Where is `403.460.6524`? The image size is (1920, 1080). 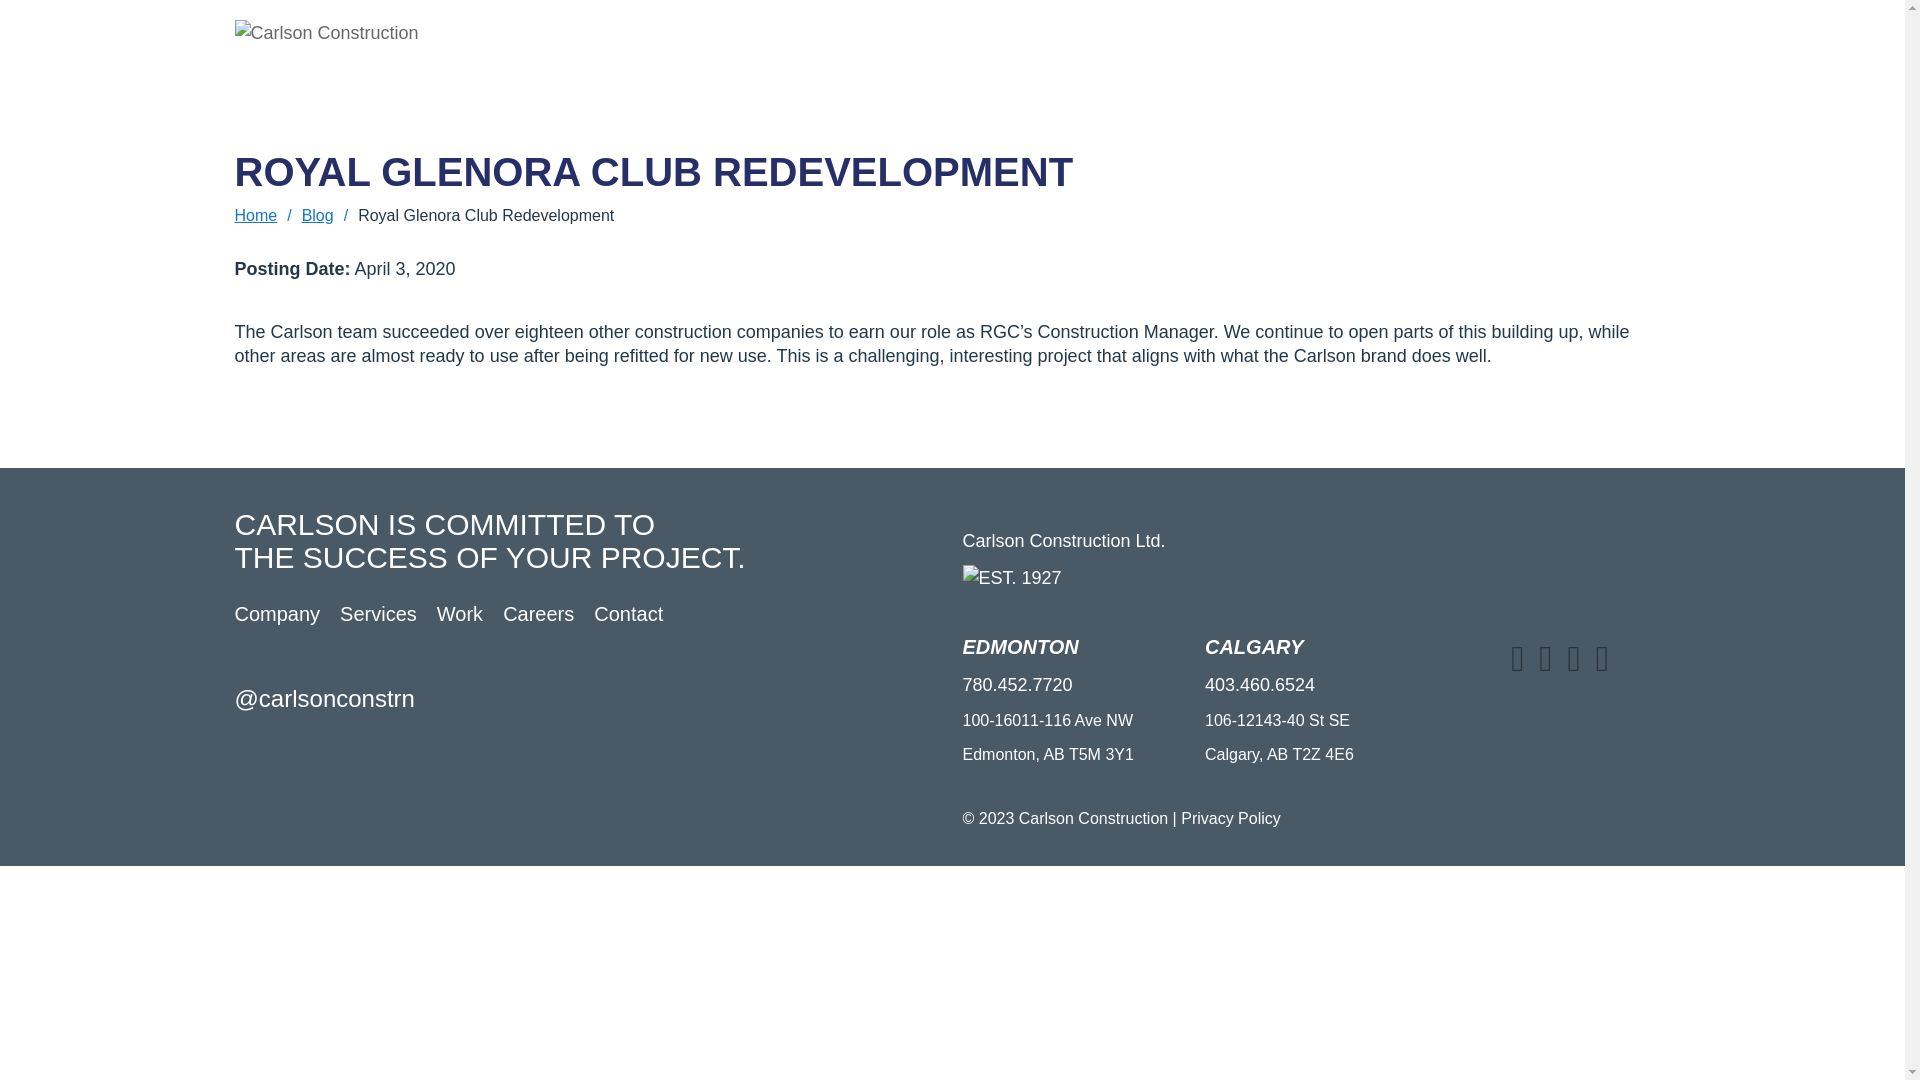
403.460.6524 is located at coordinates (1260, 685).